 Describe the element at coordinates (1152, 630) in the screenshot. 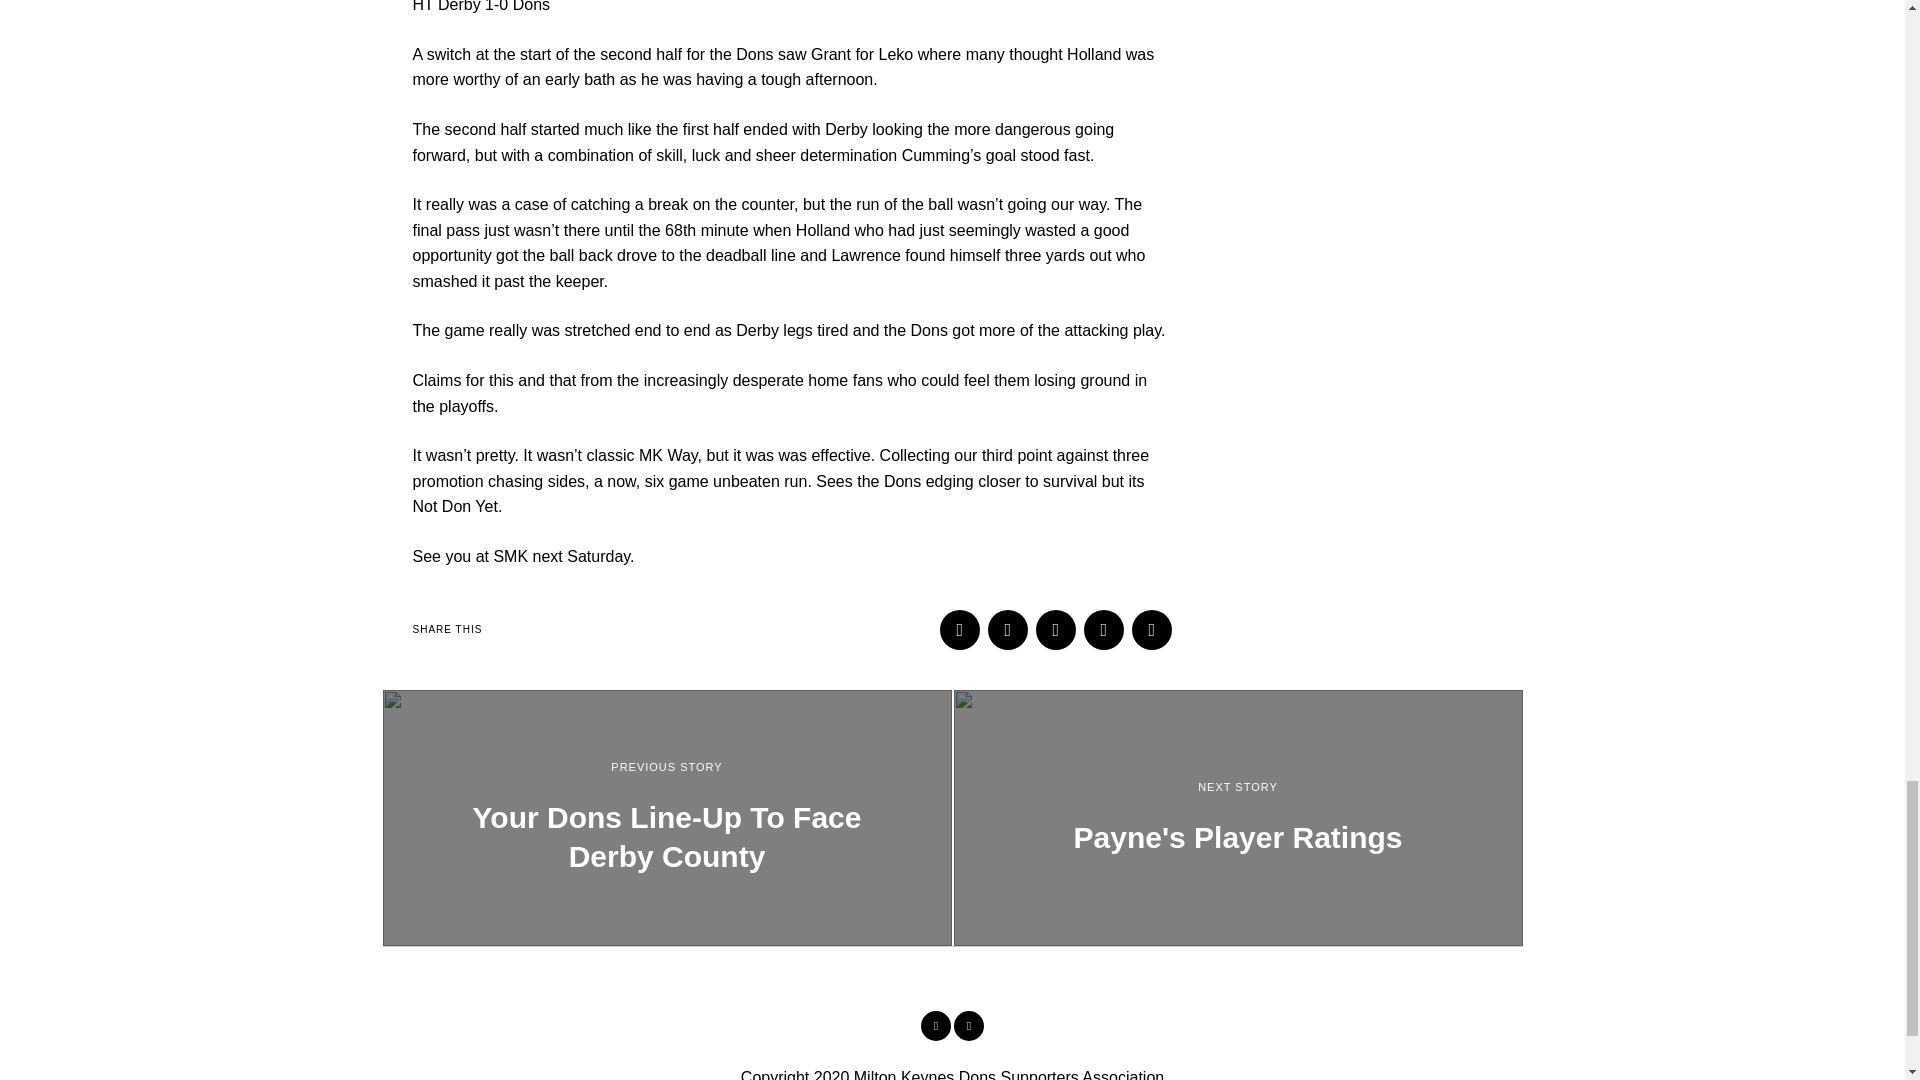

I see `Email` at that location.